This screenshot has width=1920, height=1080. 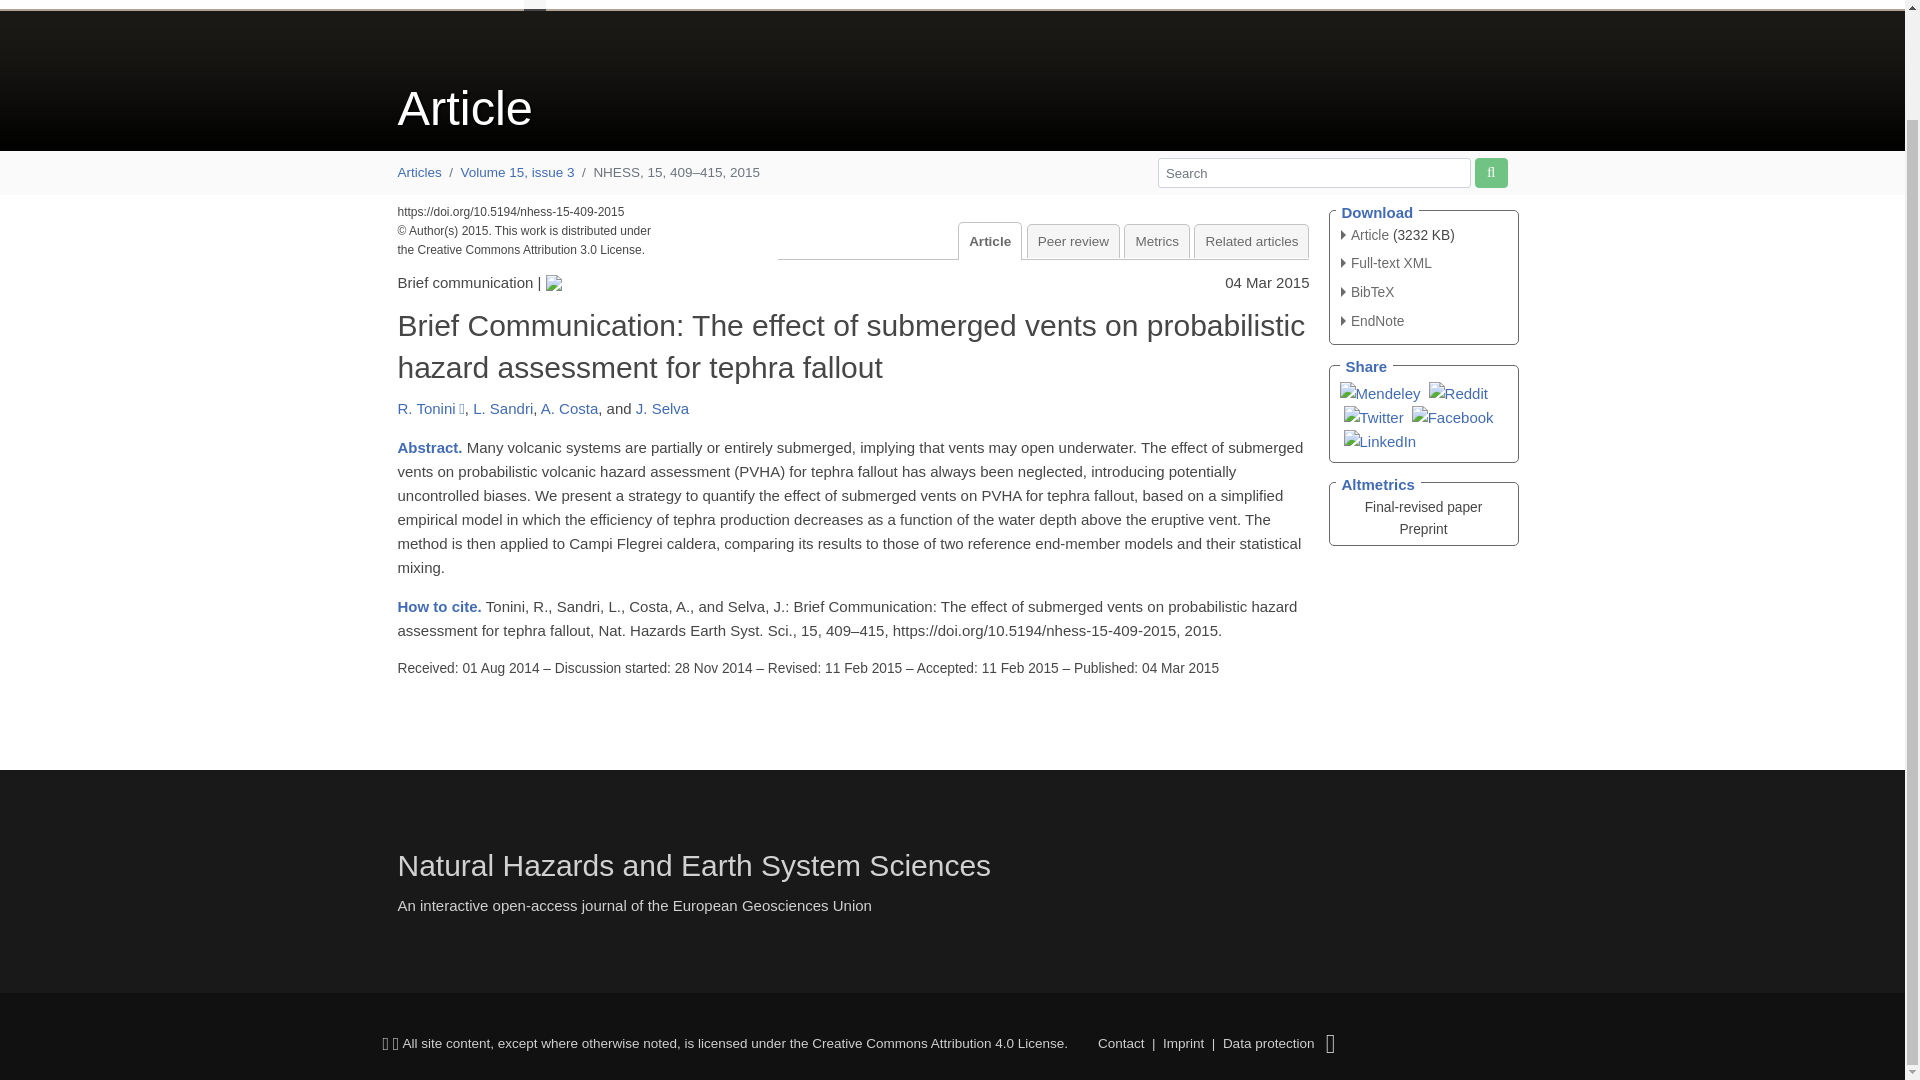 I want to click on POLICIES, so click(x=912, y=5).